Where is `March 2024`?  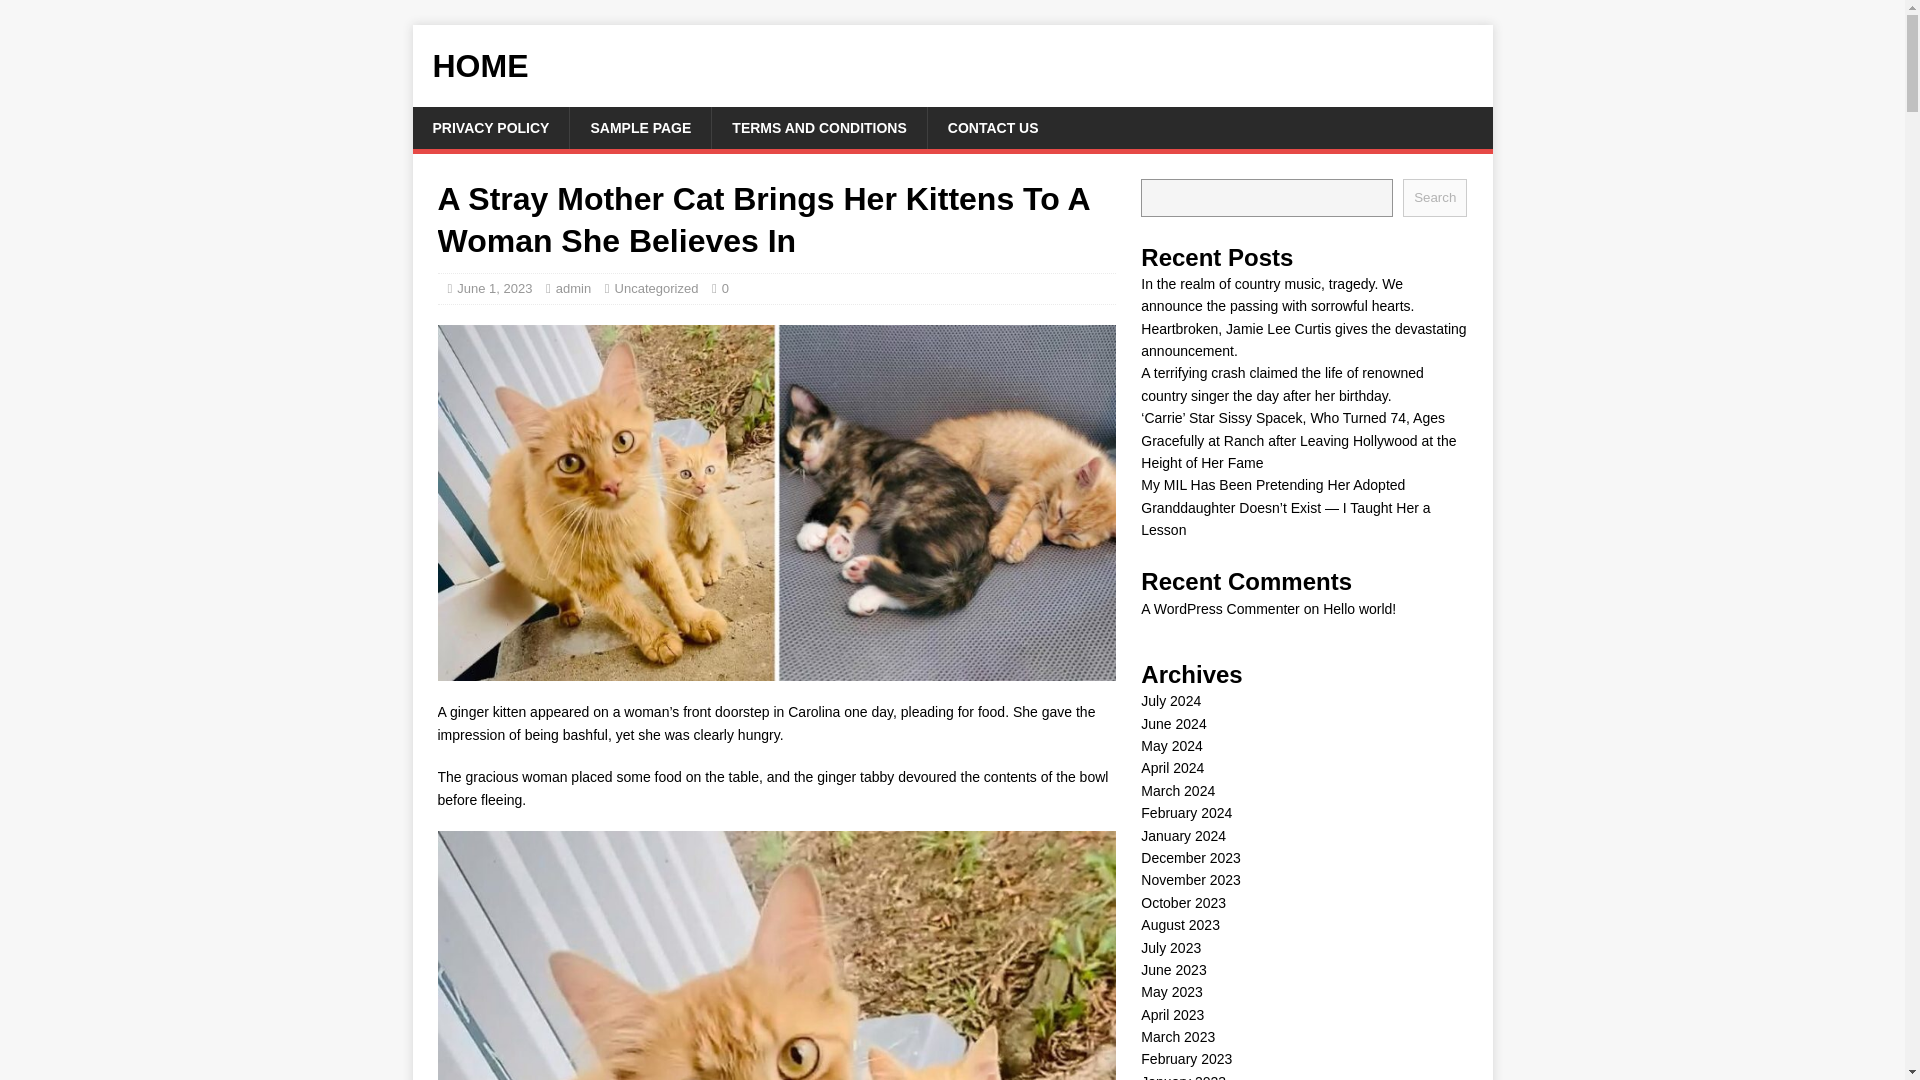 March 2024 is located at coordinates (1178, 791).